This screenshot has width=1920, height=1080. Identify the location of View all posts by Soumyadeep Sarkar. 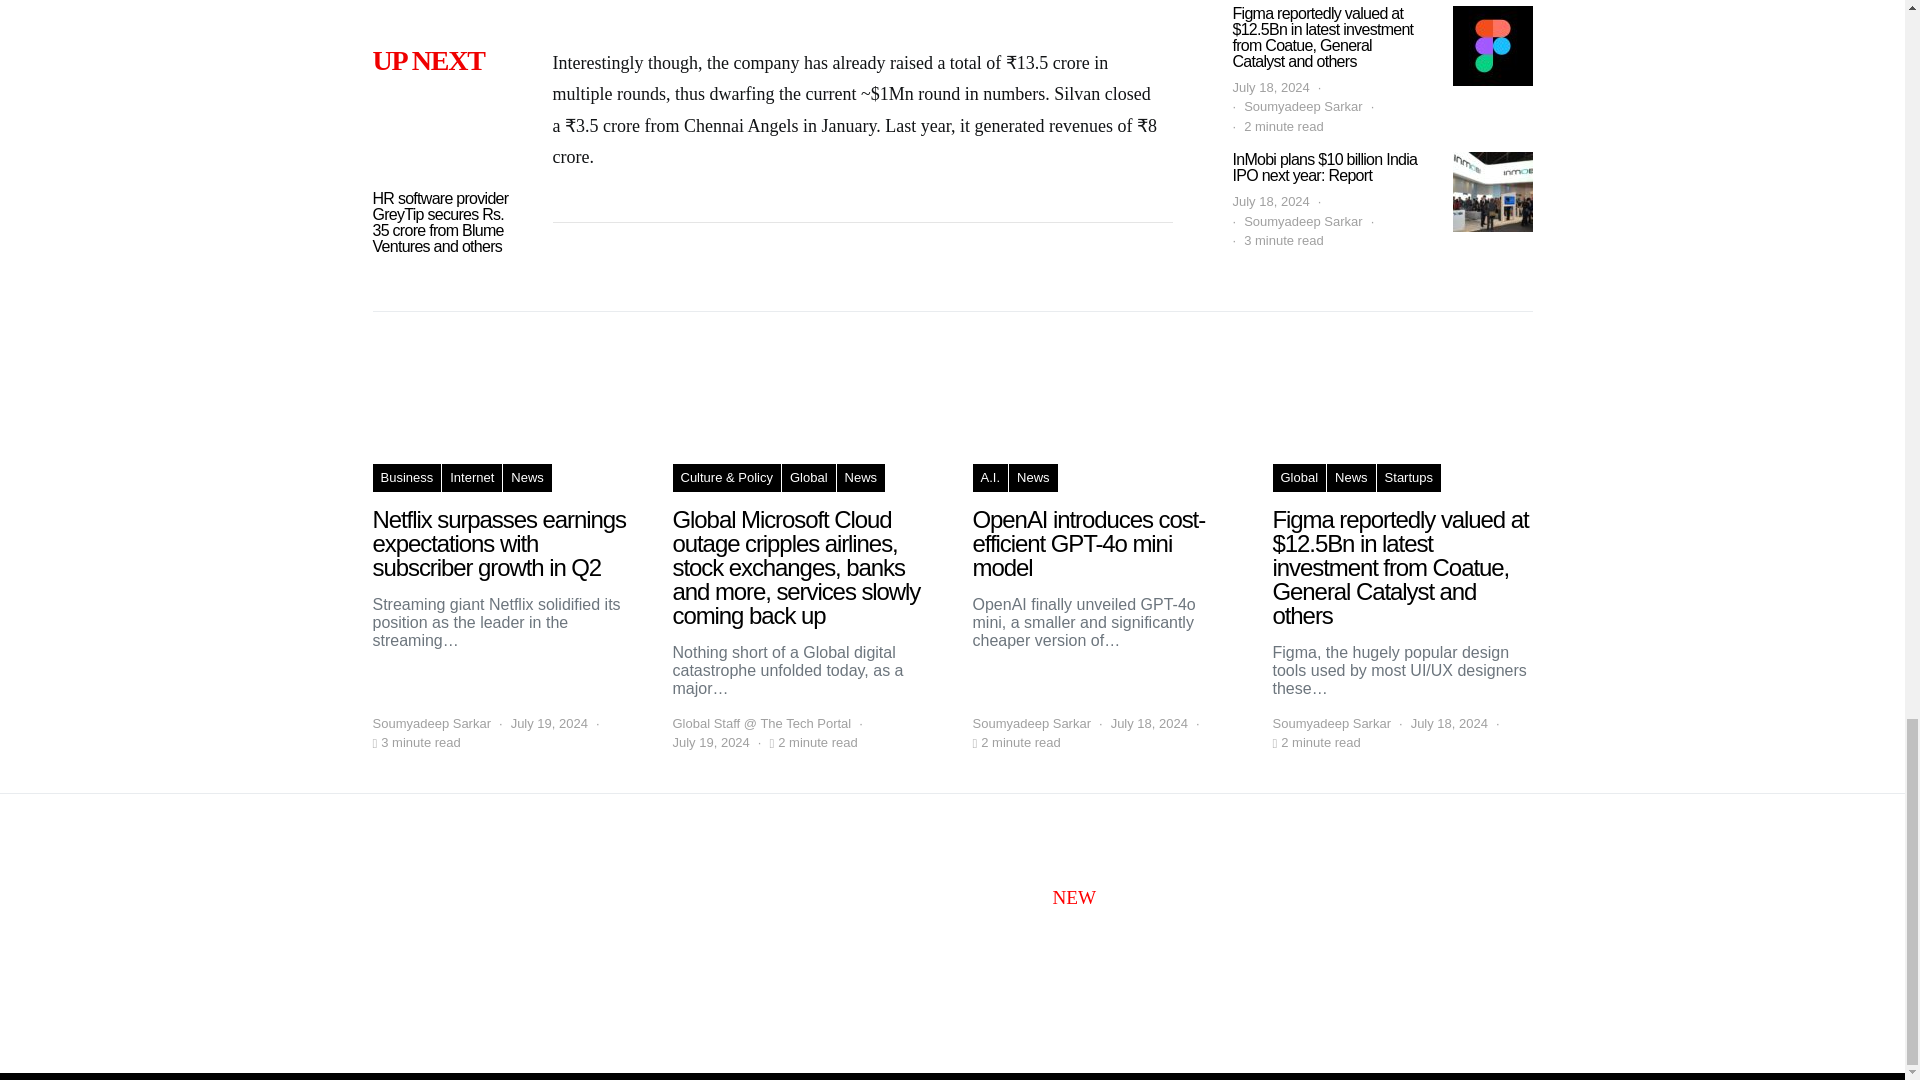
(432, 724).